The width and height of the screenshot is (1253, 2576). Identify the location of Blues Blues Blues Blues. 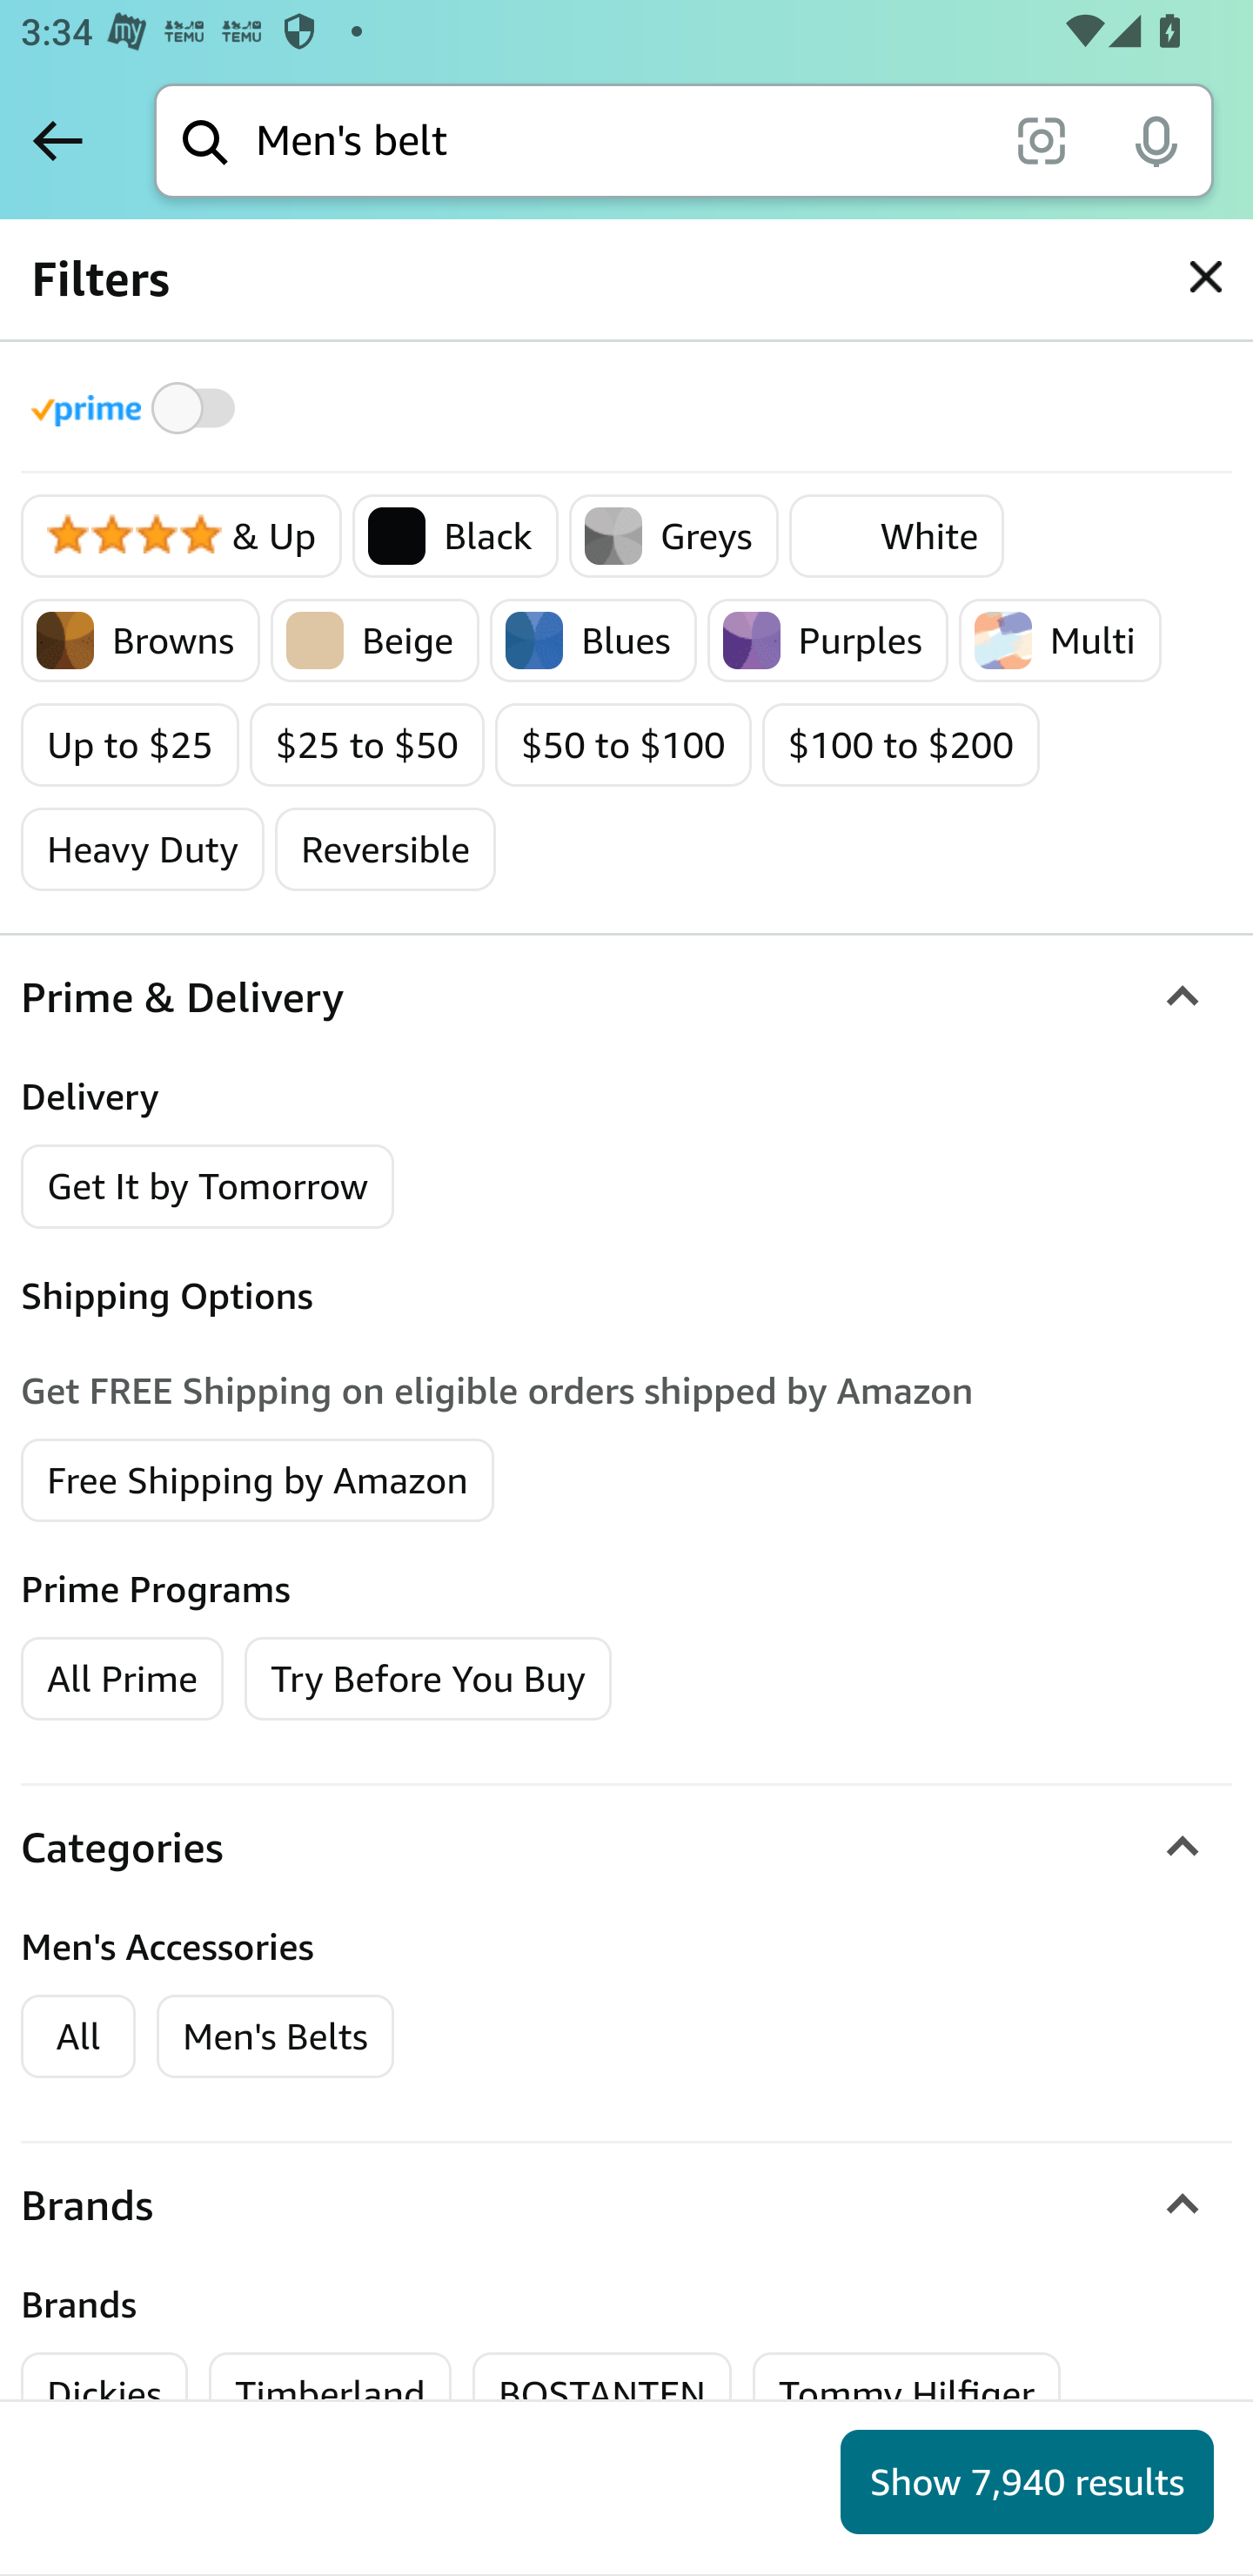
(592, 641).